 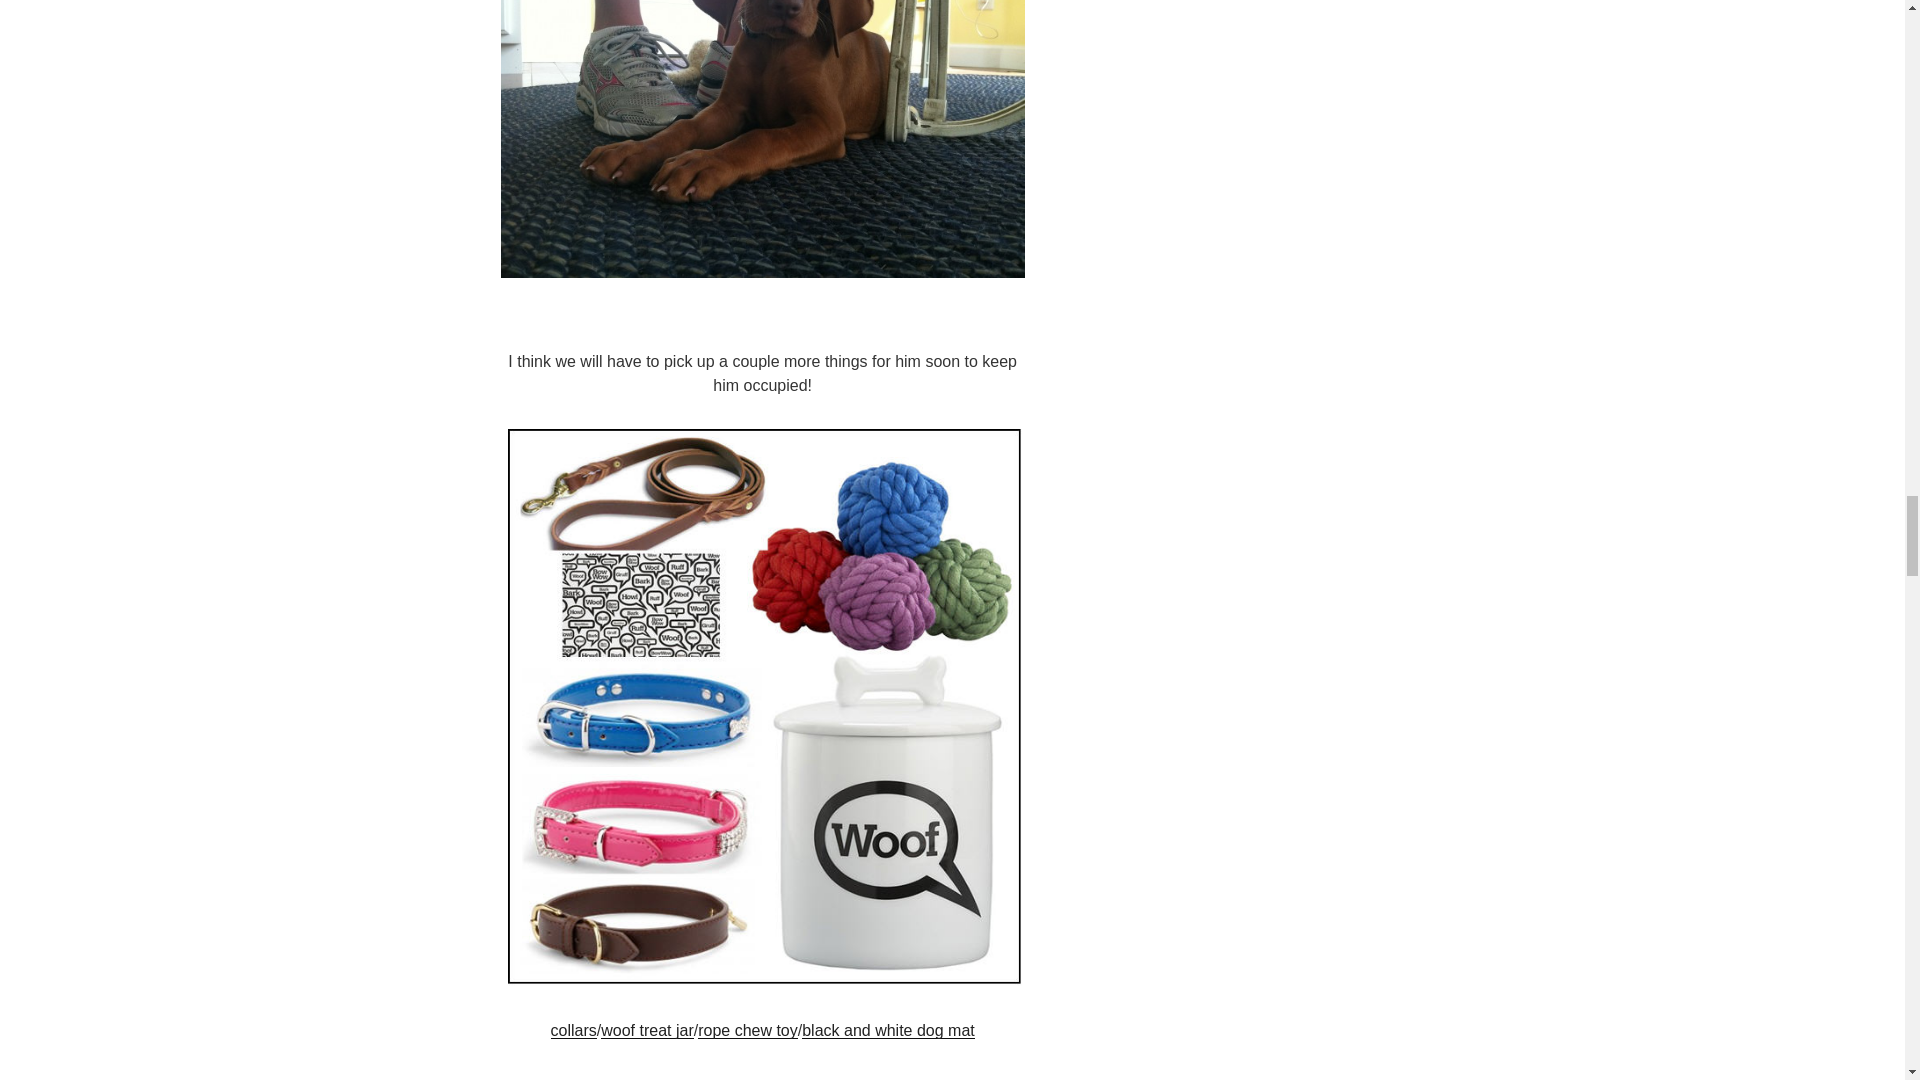 I want to click on rope chew toy, so click(x=748, y=1030).